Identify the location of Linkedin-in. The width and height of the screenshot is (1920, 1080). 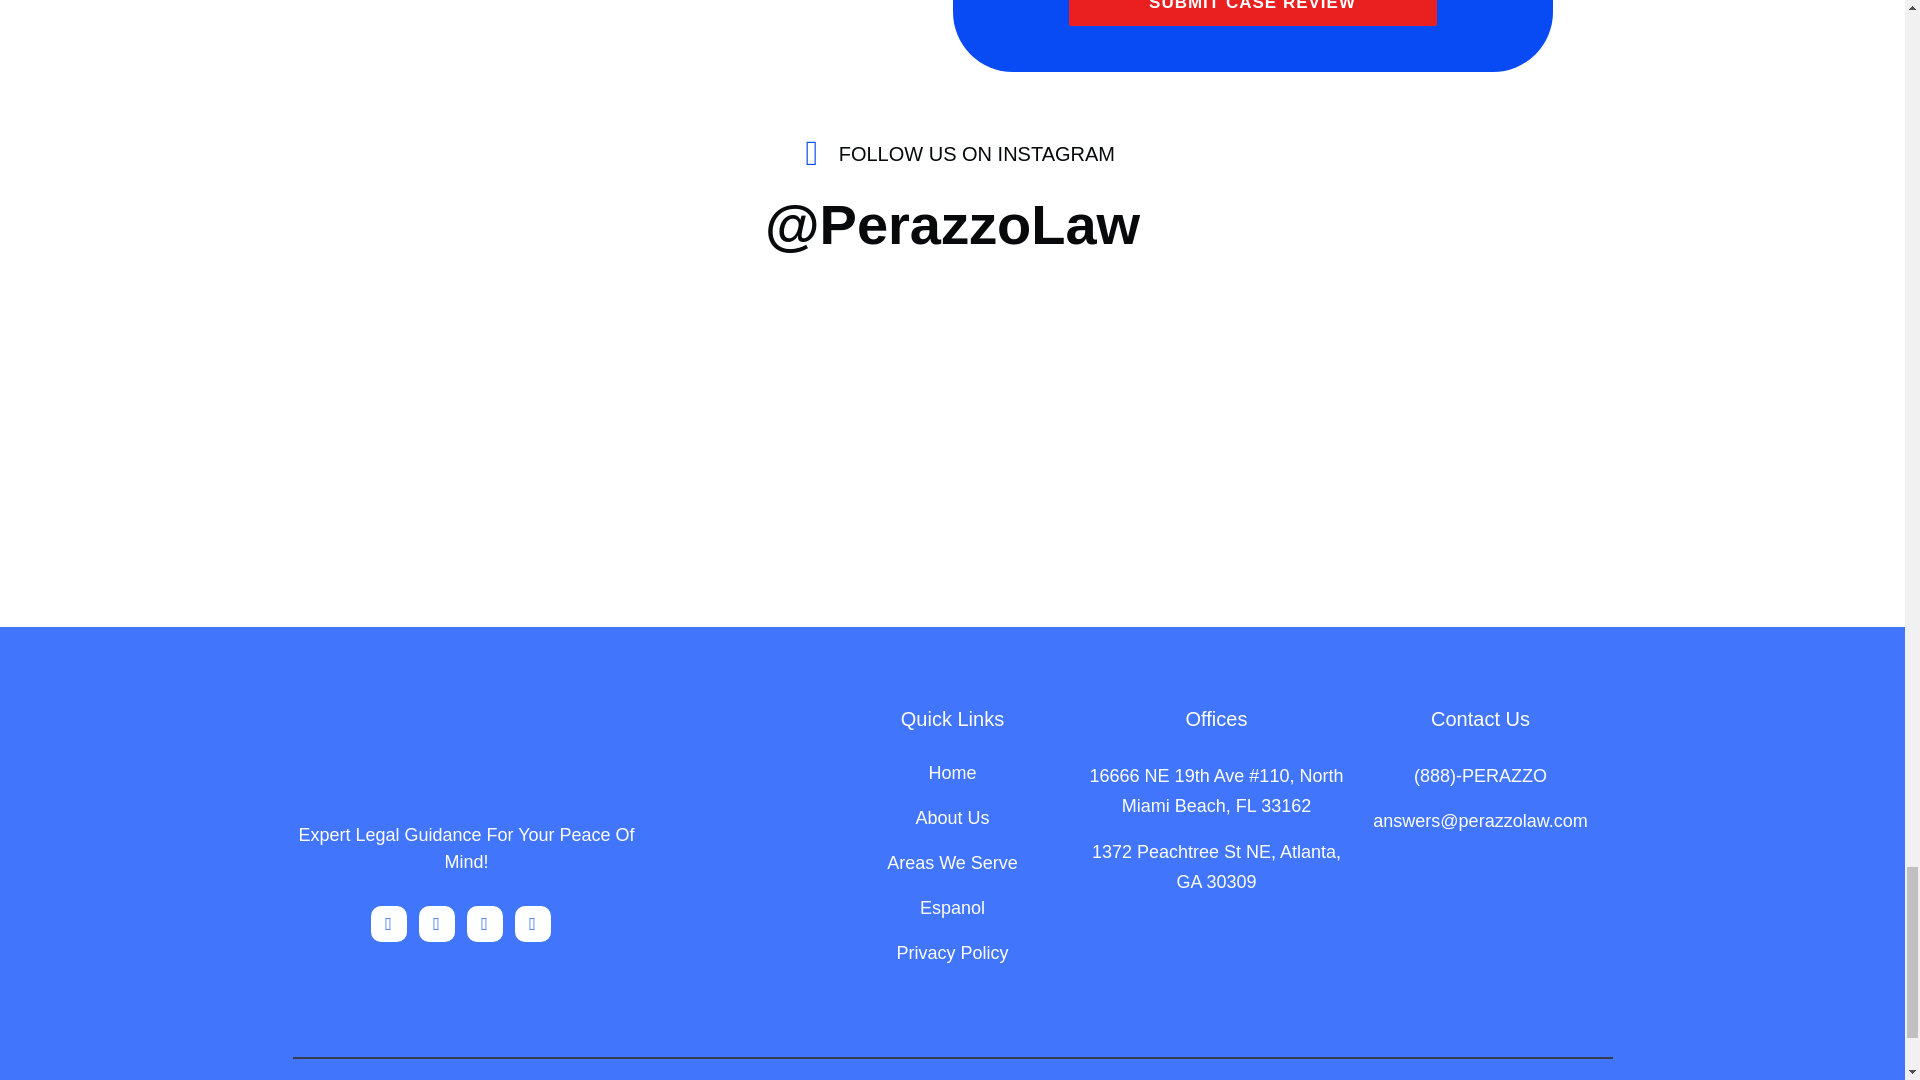
(484, 924).